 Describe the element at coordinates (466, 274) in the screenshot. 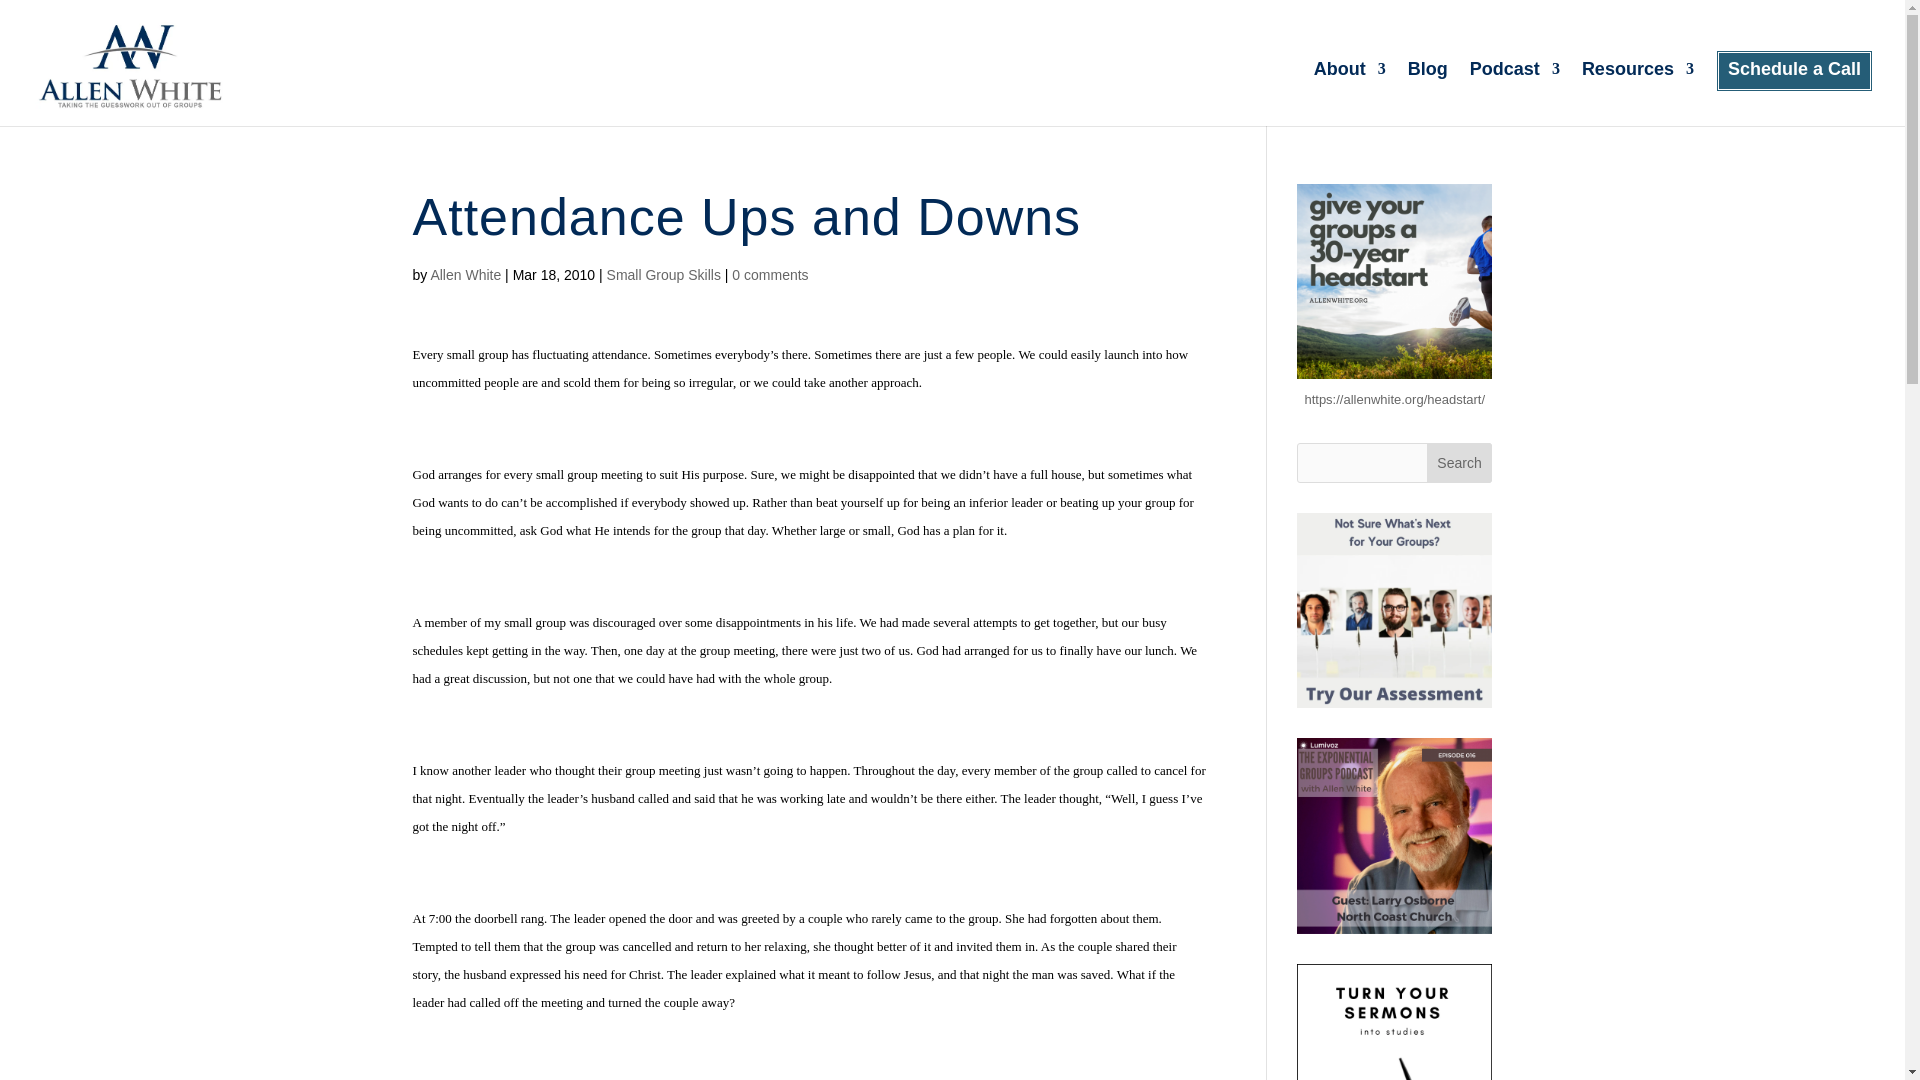

I see `Posts by Allen White` at that location.